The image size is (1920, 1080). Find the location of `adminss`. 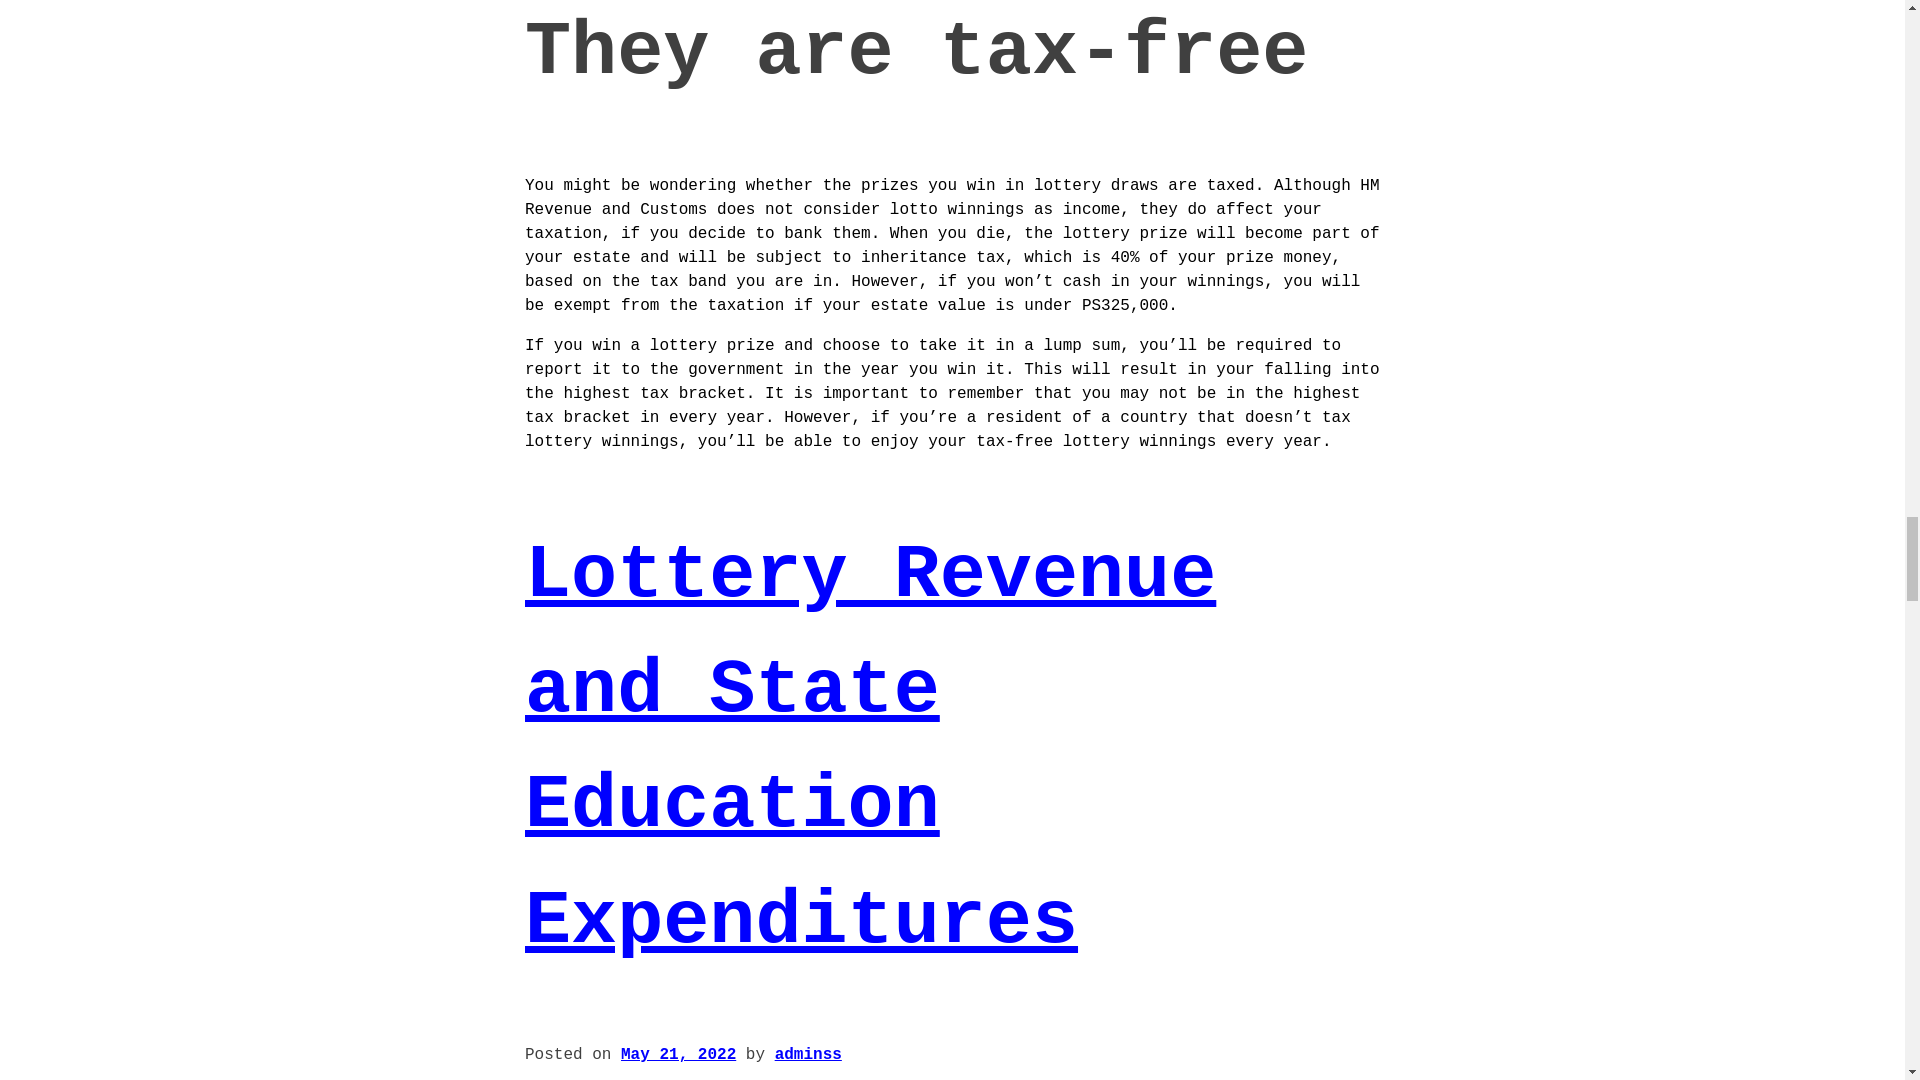

adminss is located at coordinates (808, 1054).